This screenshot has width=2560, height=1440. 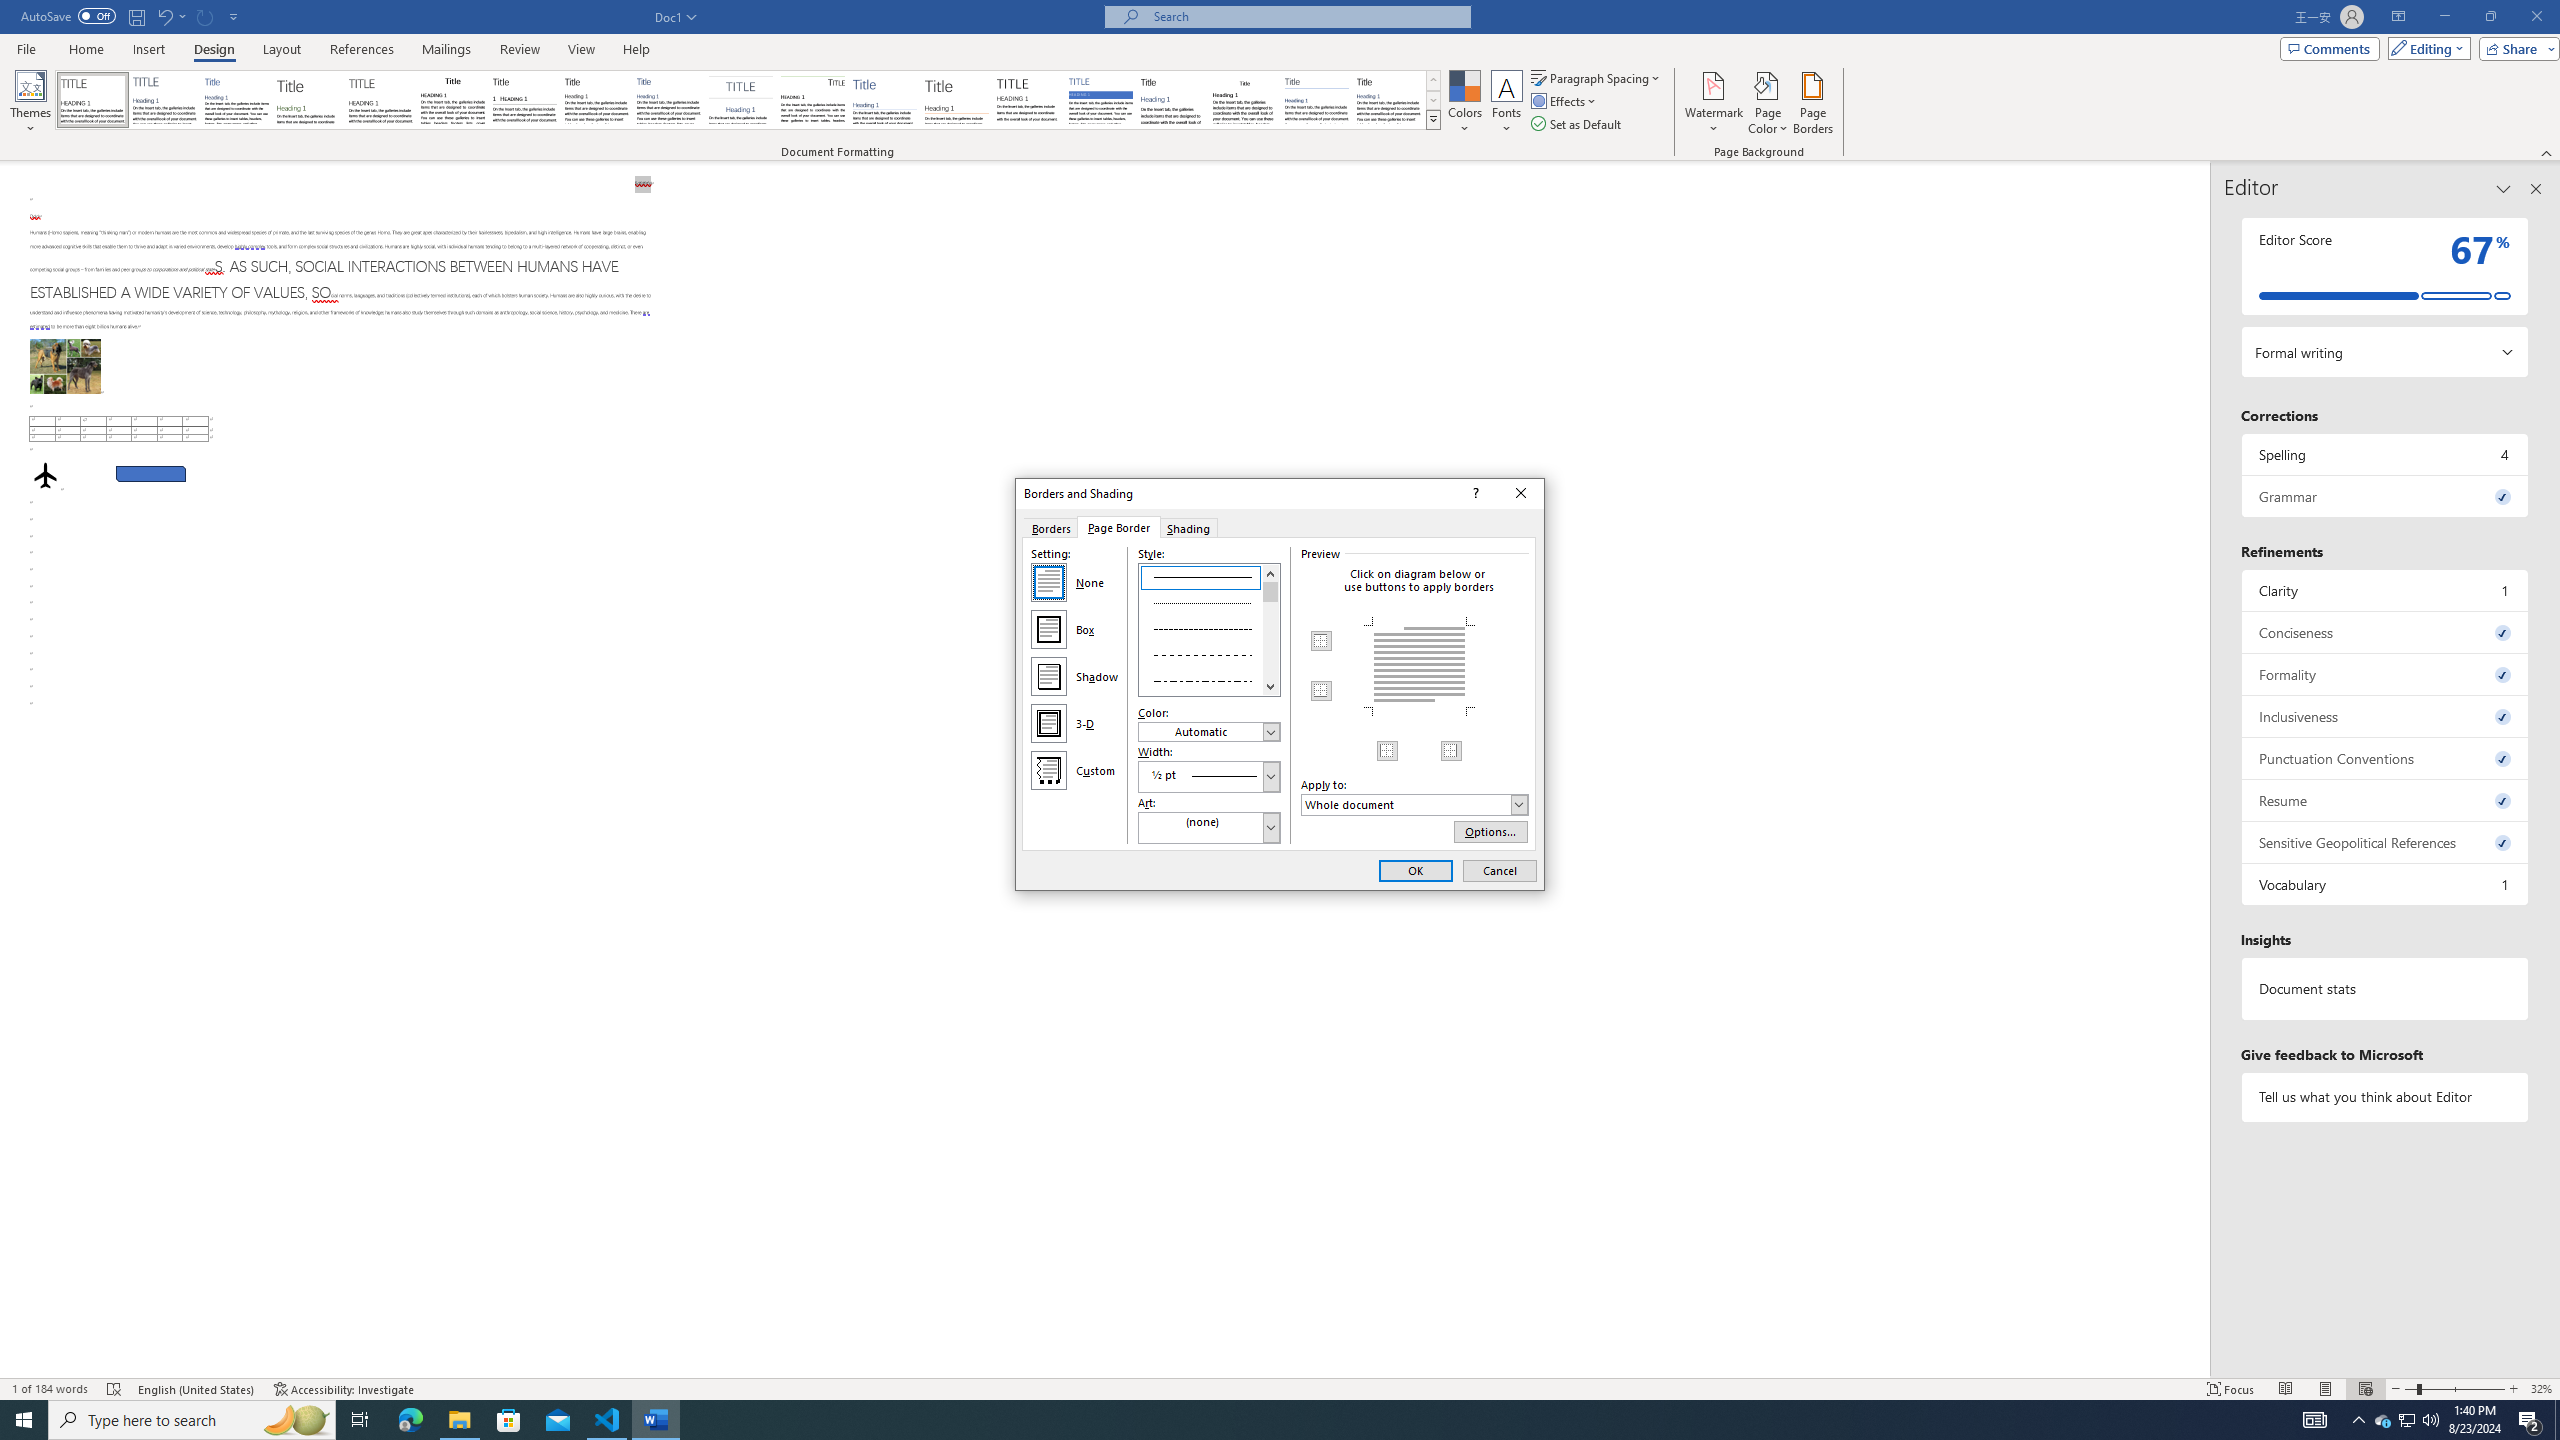 What do you see at coordinates (957, 100) in the screenshot?
I see `Lines (Stylish)` at bounding box center [957, 100].